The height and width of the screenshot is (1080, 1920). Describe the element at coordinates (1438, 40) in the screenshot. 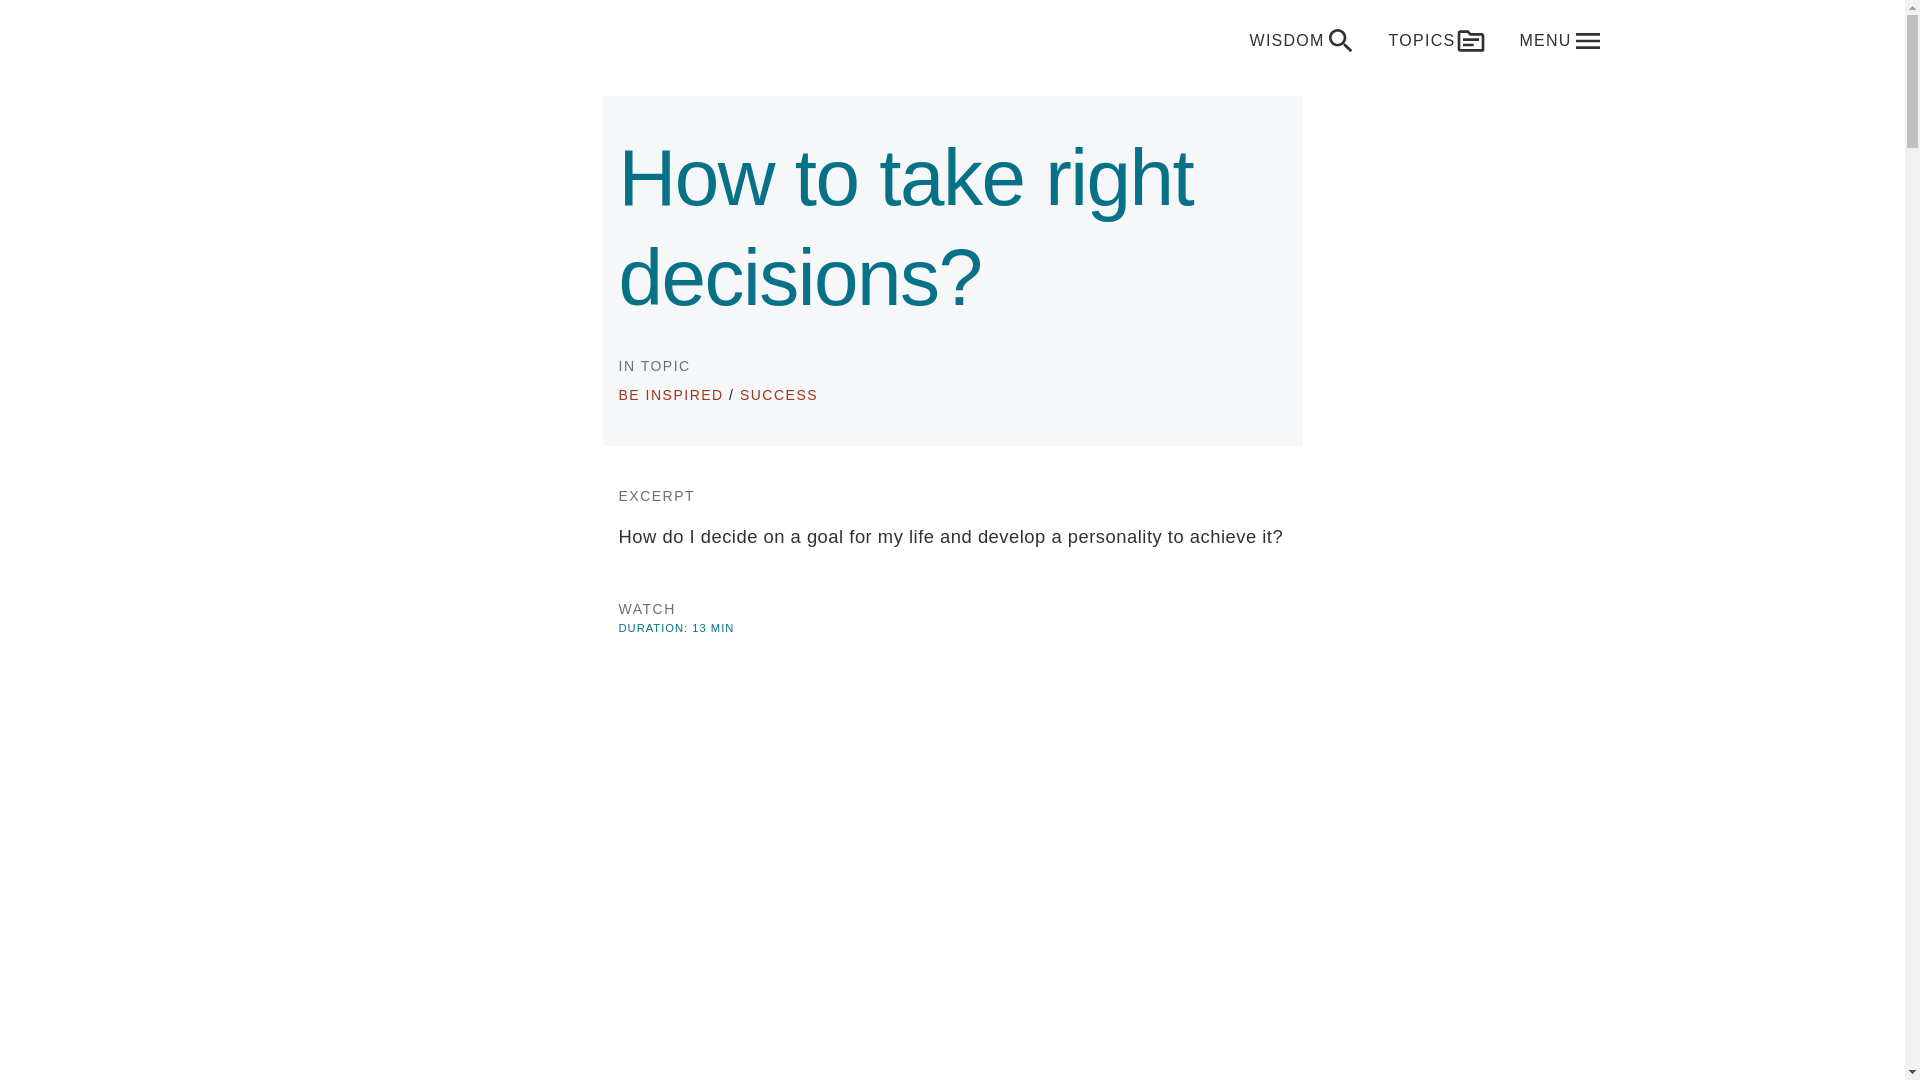

I see `TOPICS` at that location.